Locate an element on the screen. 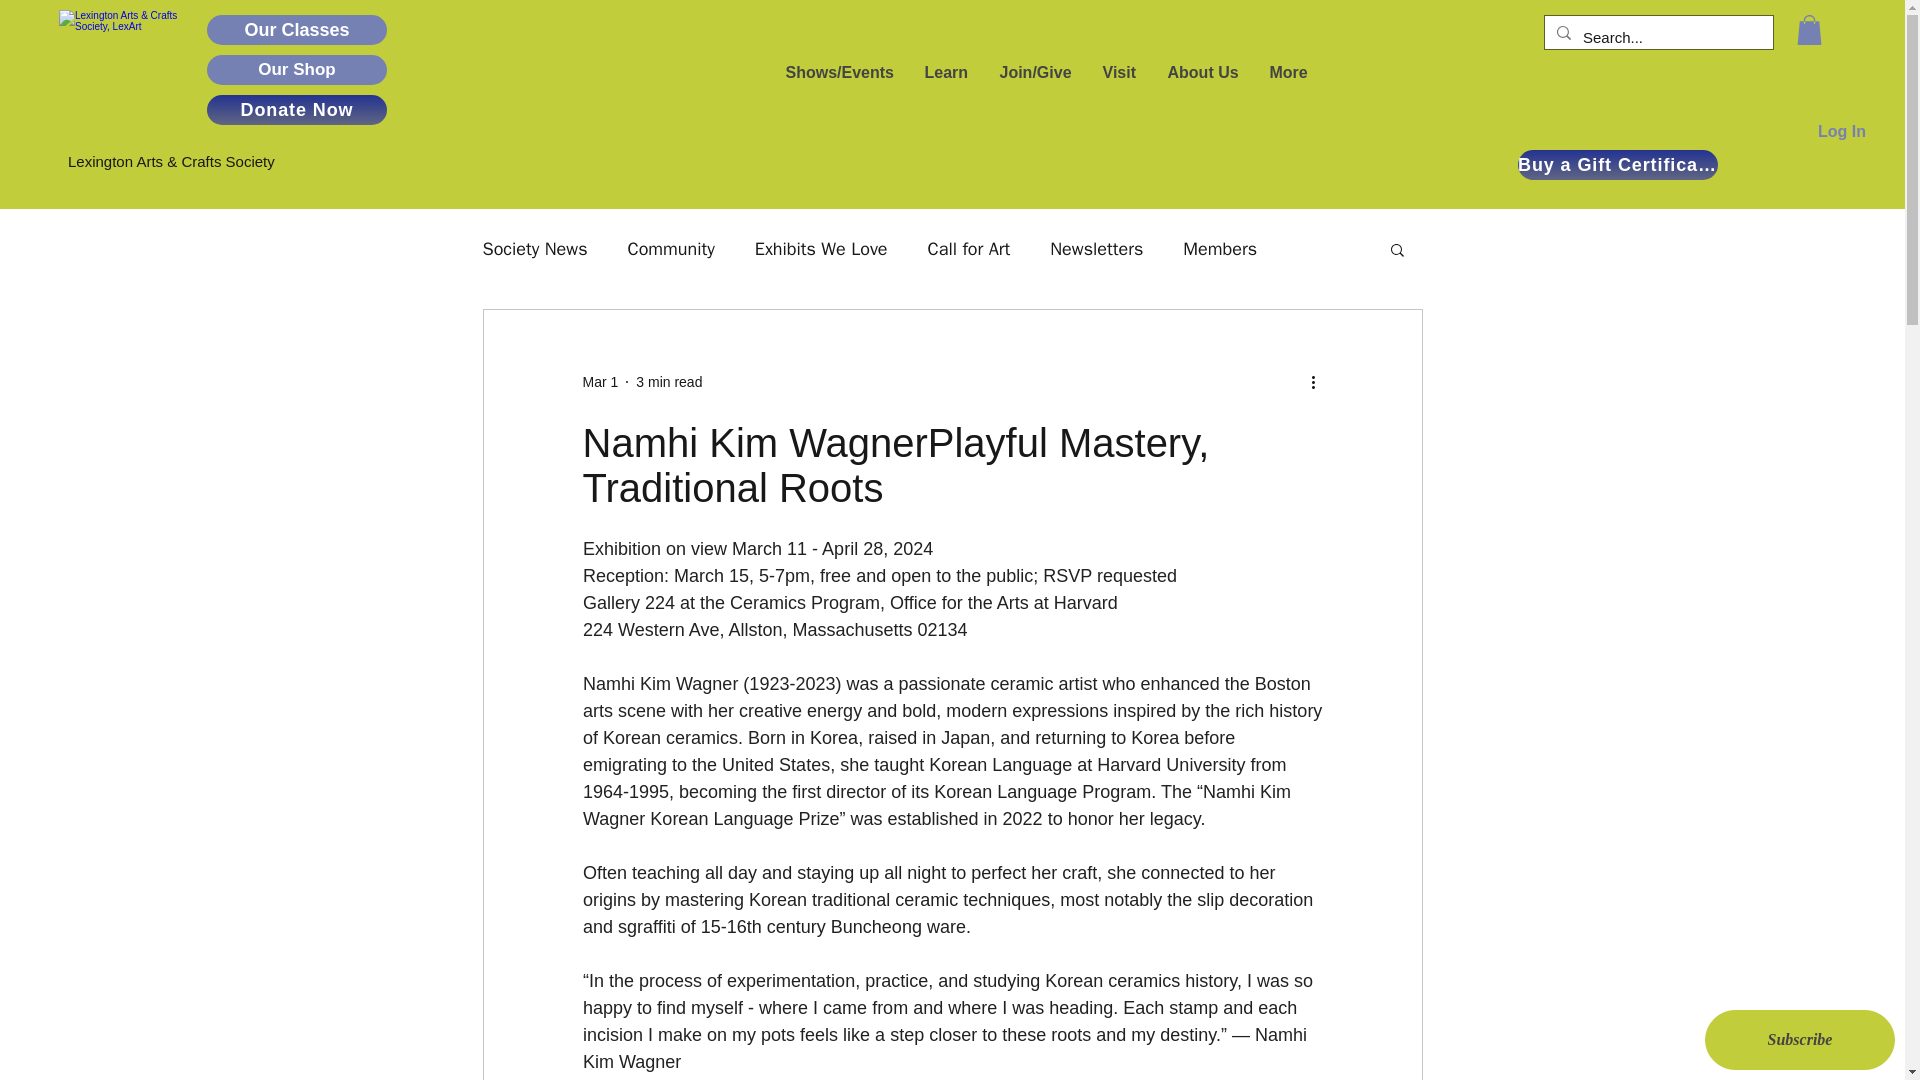 This screenshot has height=1080, width=1920. Learn is located at coordinates (946, 72).